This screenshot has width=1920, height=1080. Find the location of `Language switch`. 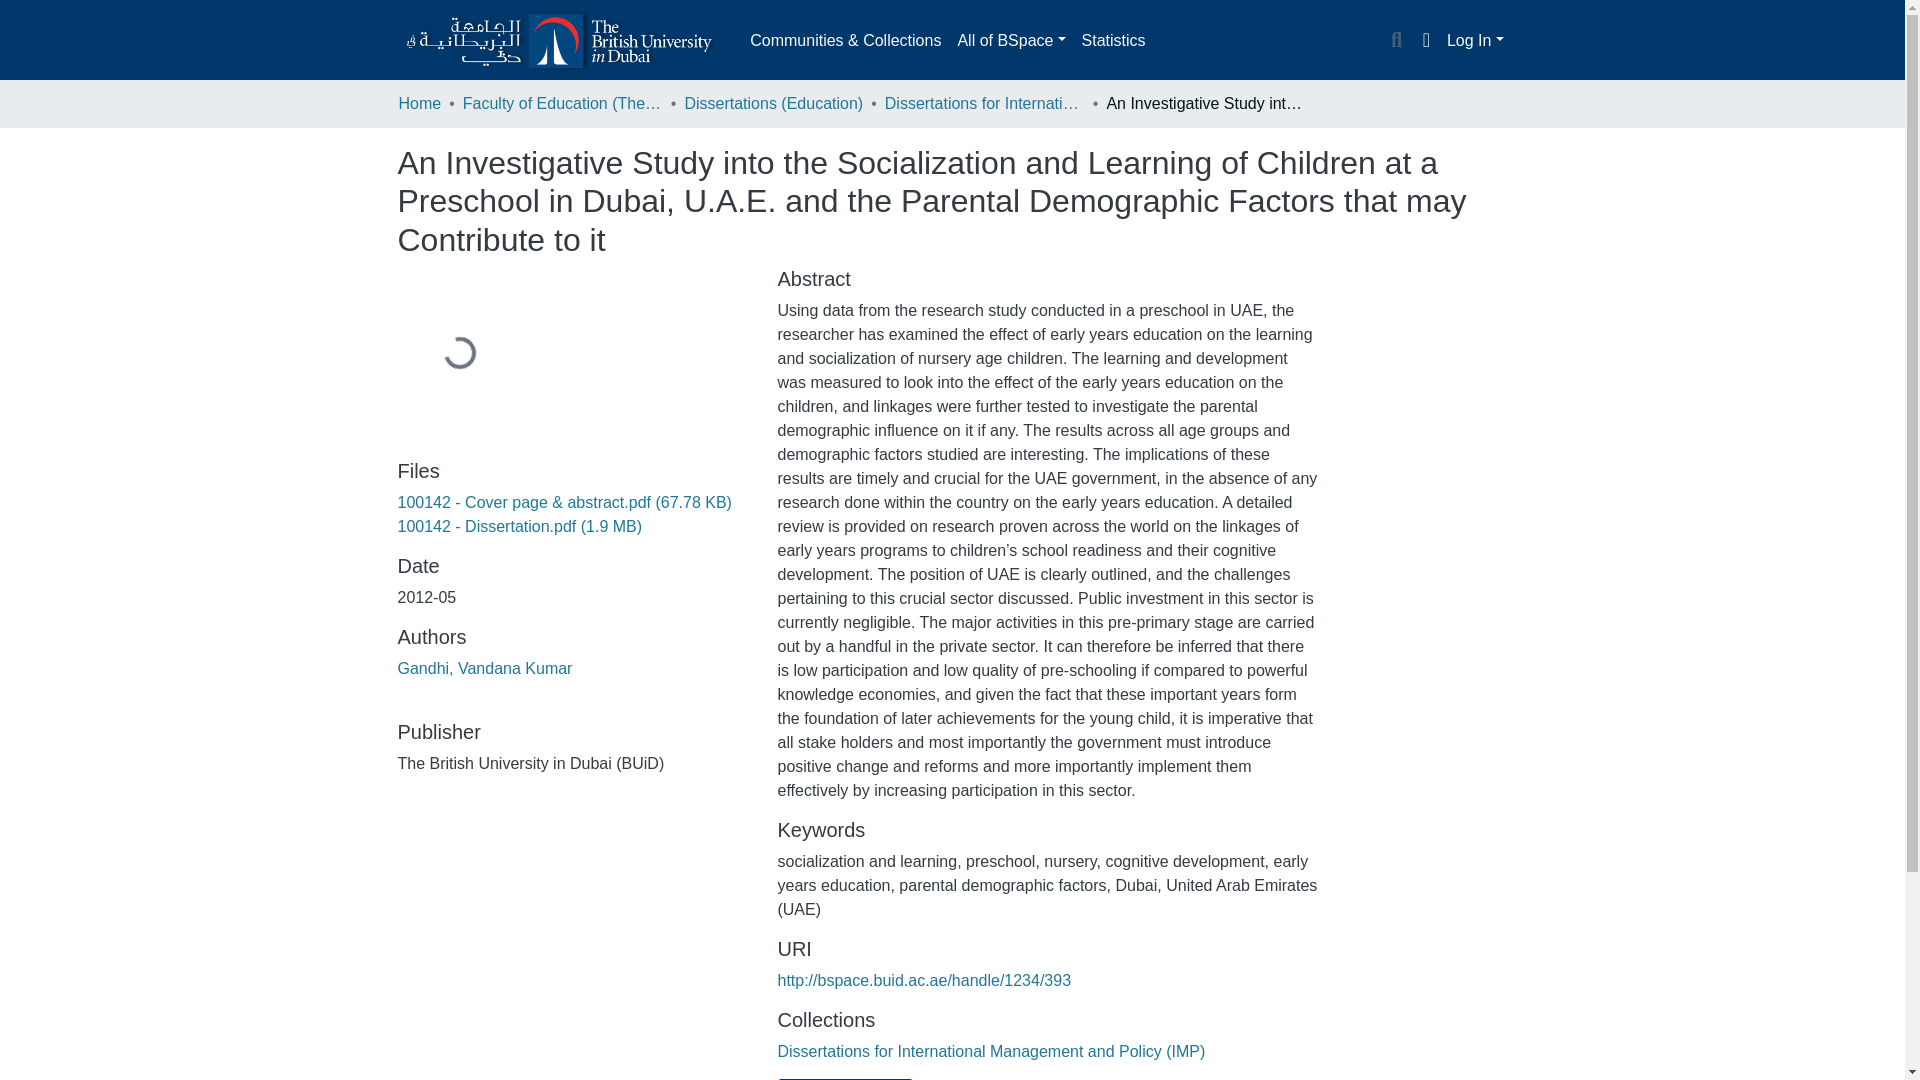

Language switch is located at coordinates (1426, 40).